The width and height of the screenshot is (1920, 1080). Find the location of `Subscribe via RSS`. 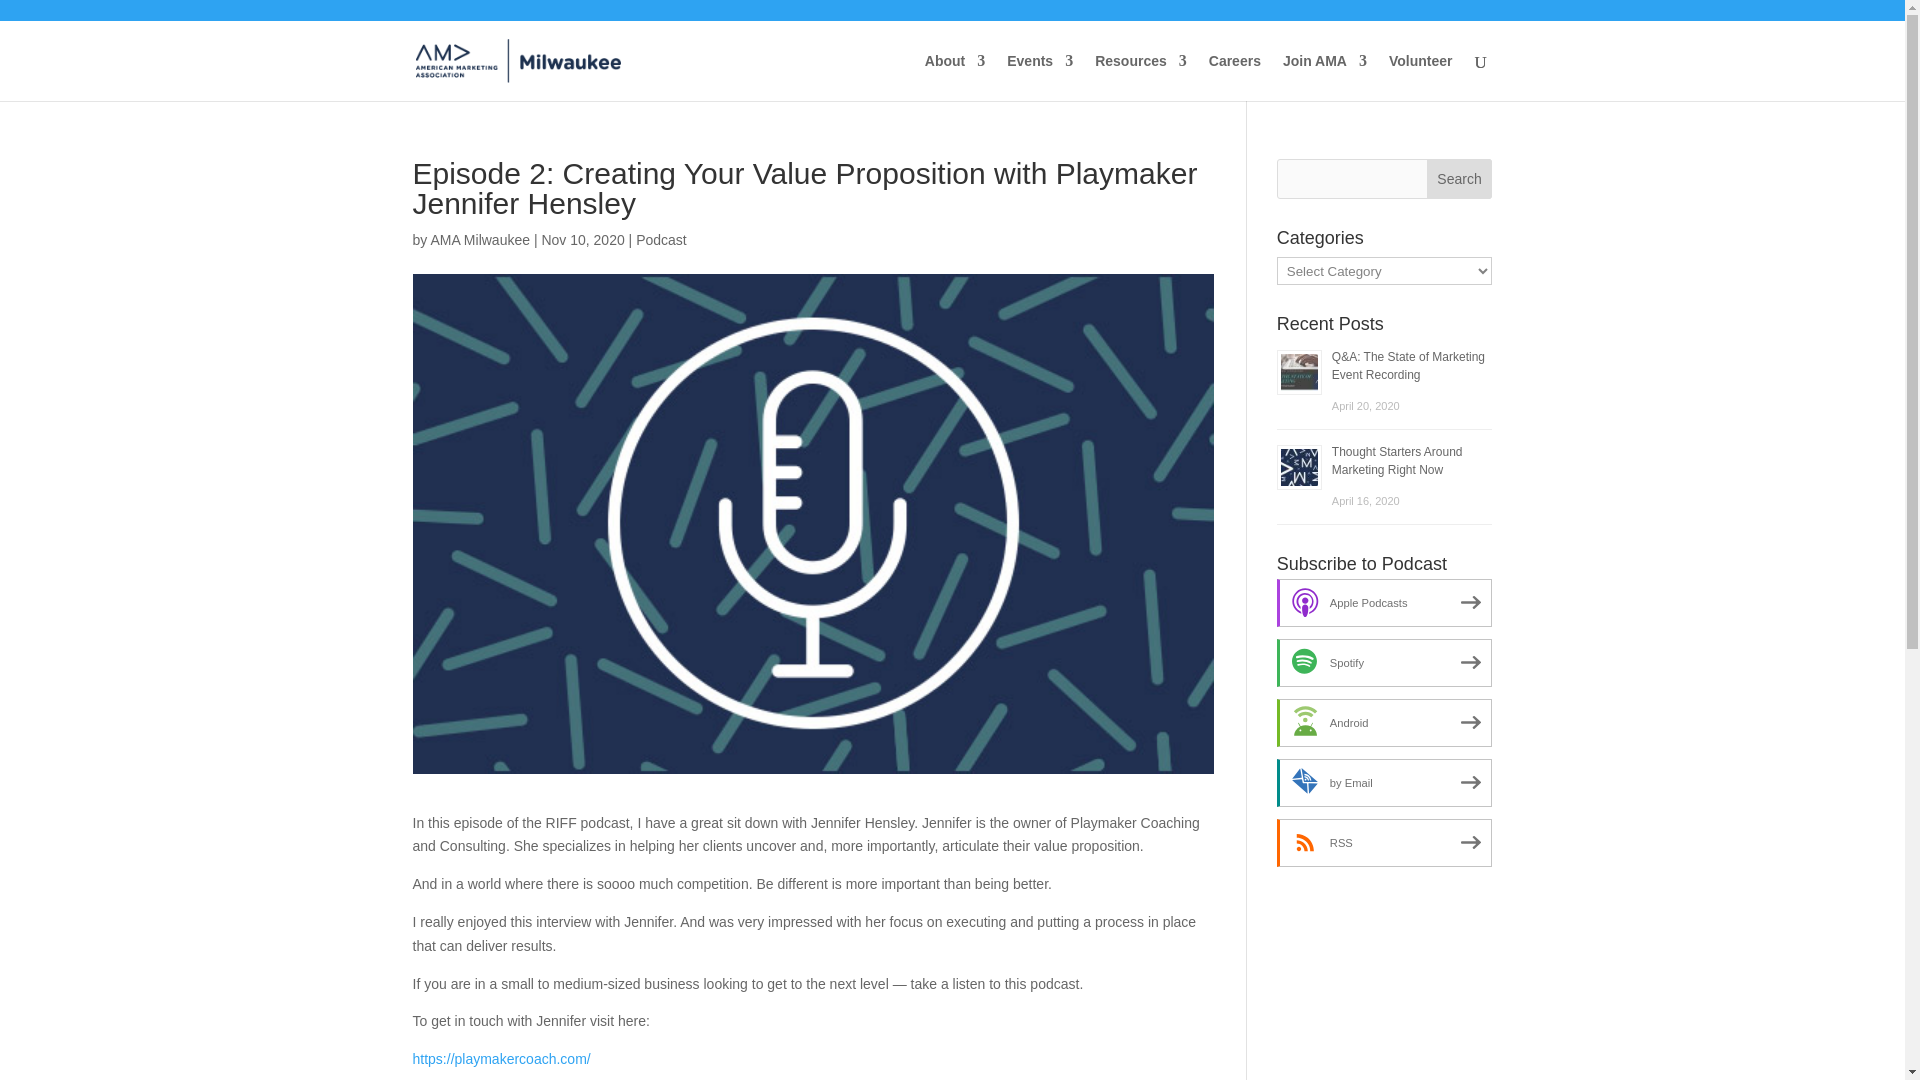

Subscribe via RSS is located at coordinates (1384, 842).